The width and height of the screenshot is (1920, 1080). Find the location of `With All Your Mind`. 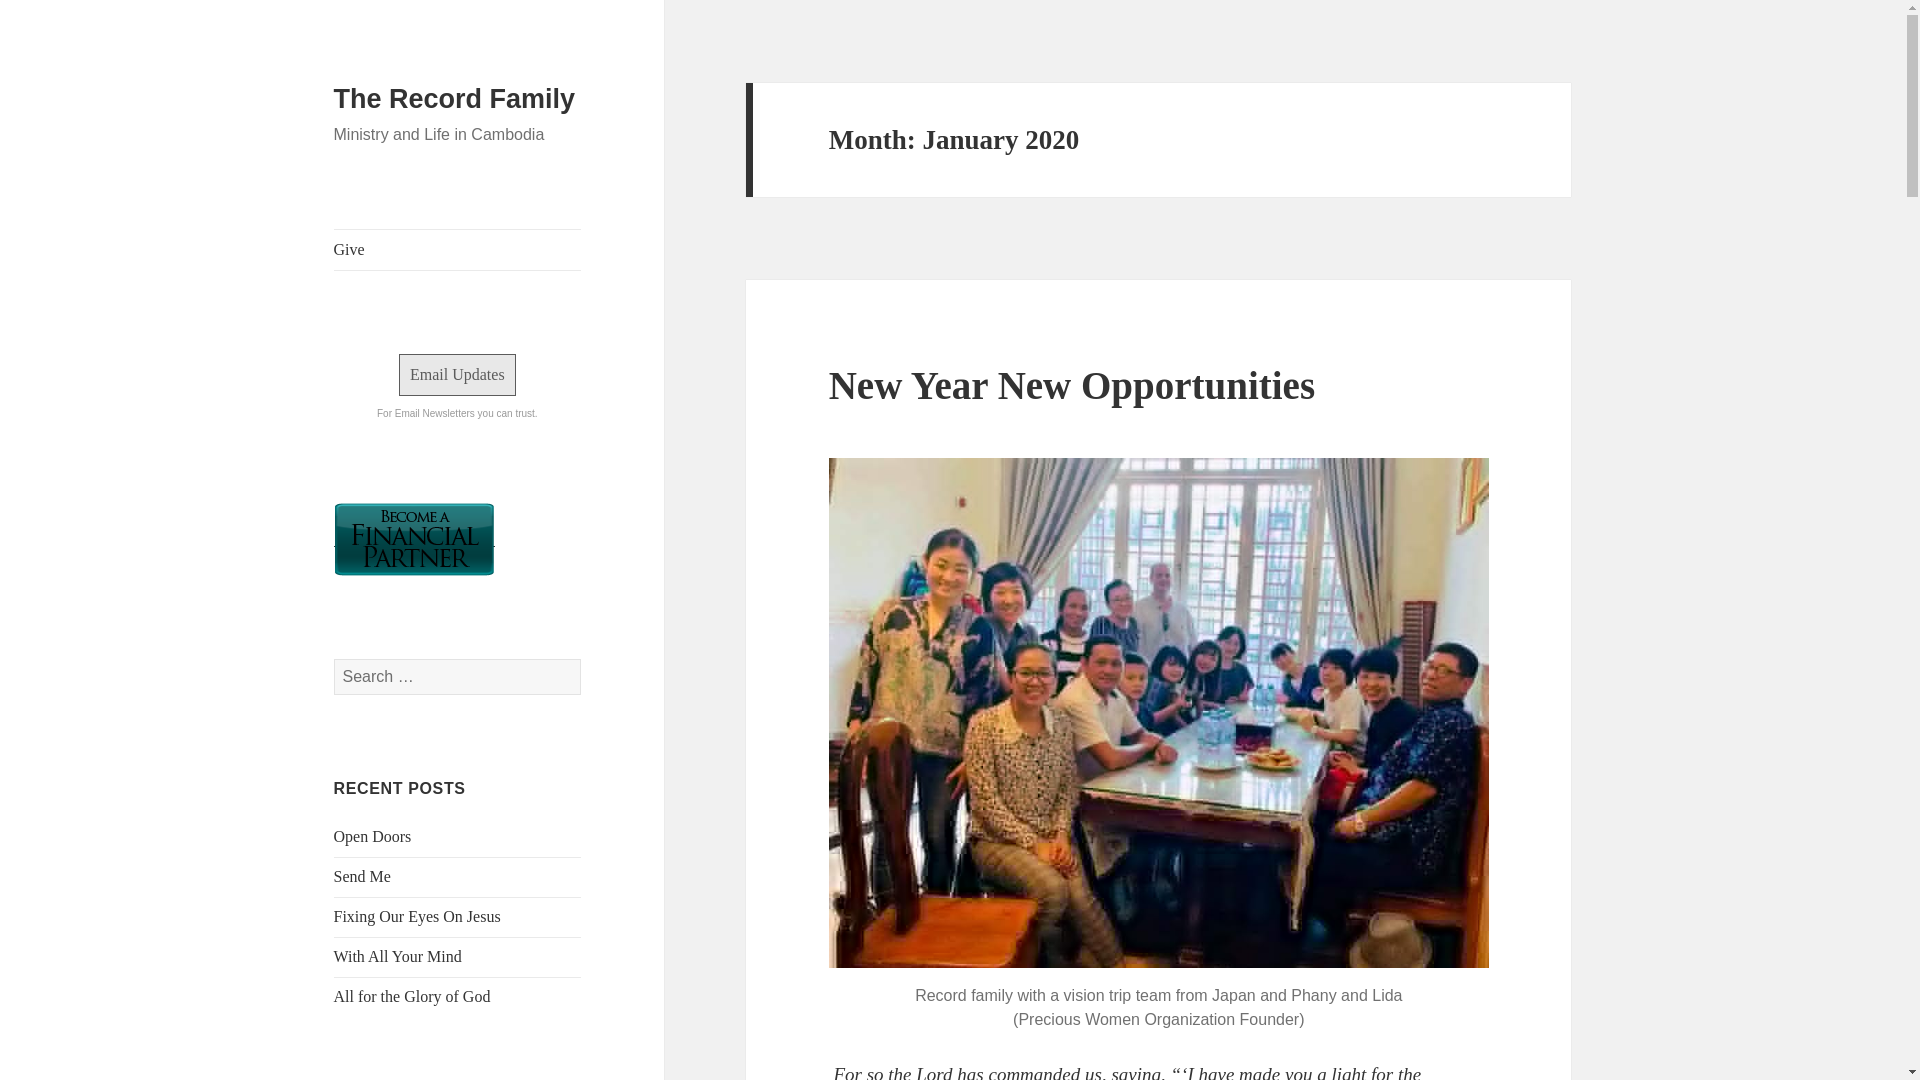

With All Your Mind is located at coordinates (398, 956).